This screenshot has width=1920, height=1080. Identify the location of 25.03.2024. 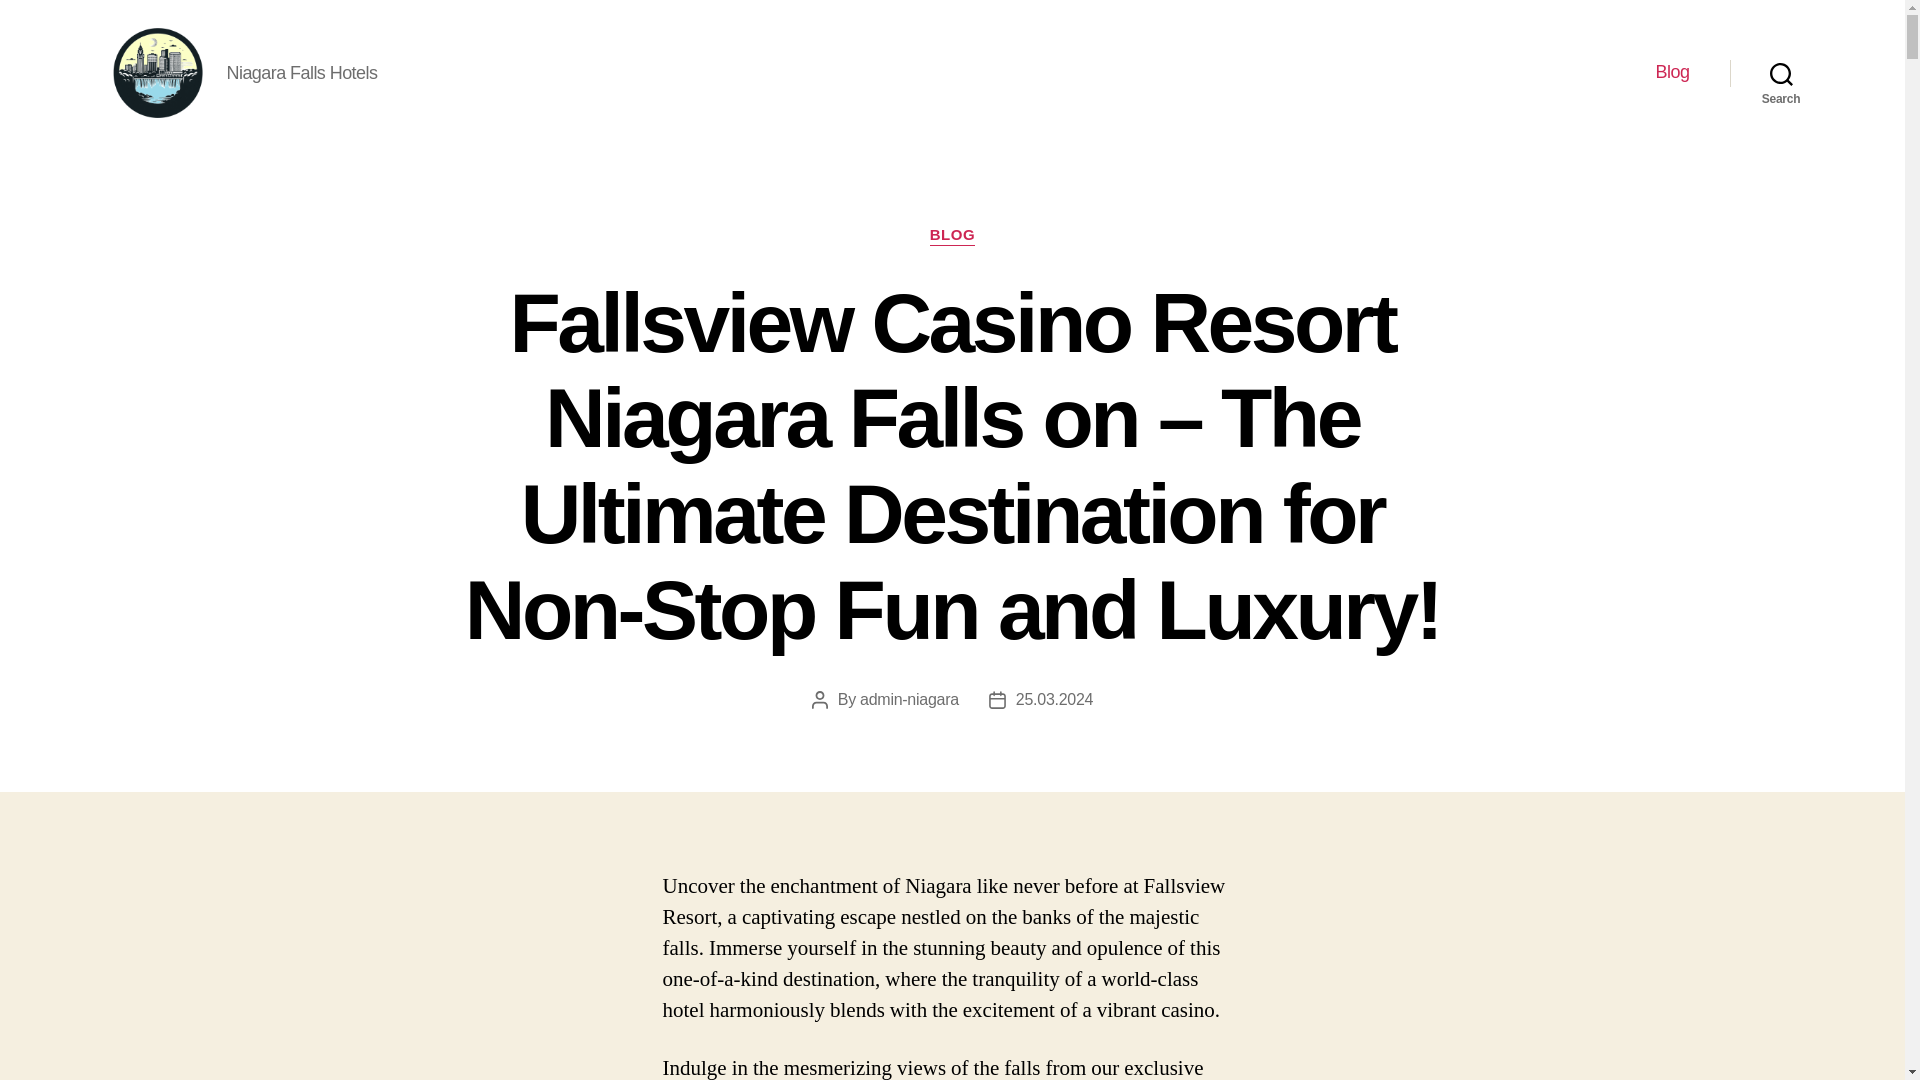
(1054, 700).